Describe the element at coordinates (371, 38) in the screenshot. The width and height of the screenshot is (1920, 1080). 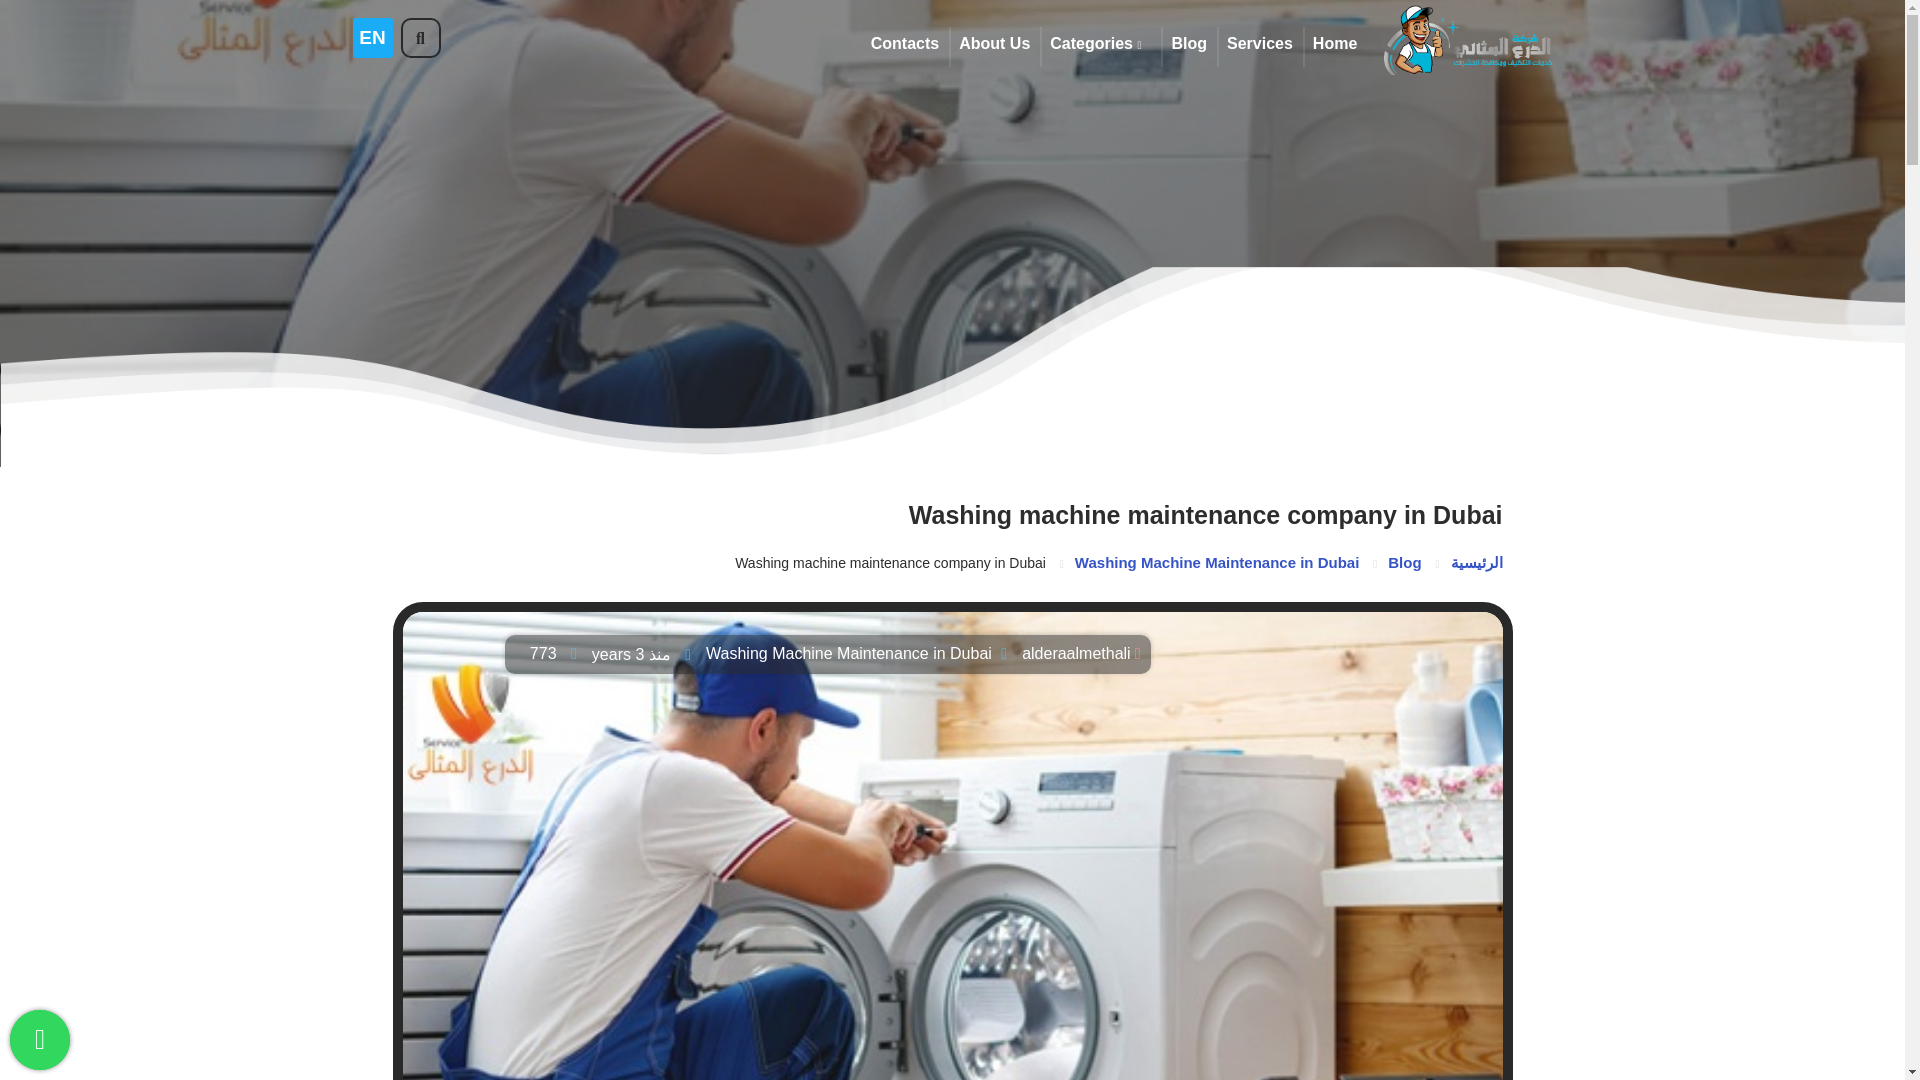
I see `EN` at that location.